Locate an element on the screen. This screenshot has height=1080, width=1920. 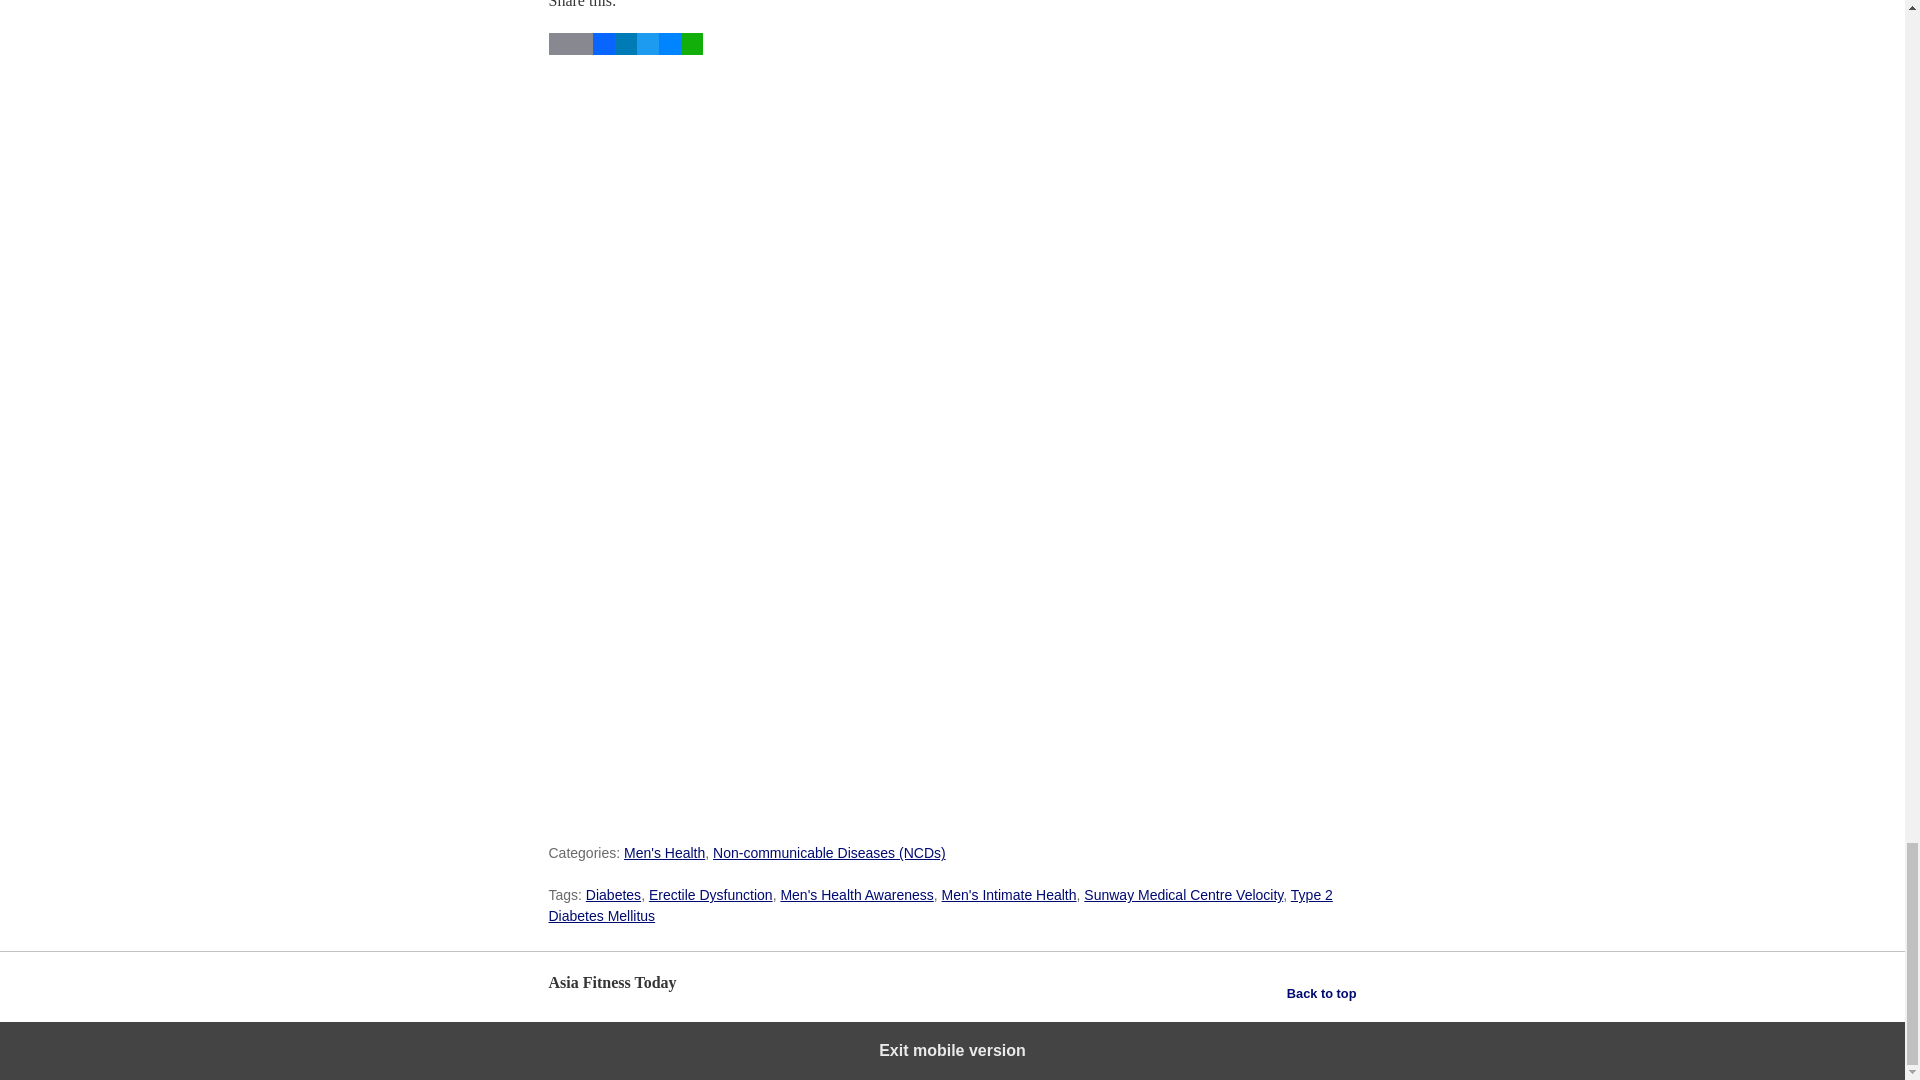
Men's Health is located at coordinates (664, 852).